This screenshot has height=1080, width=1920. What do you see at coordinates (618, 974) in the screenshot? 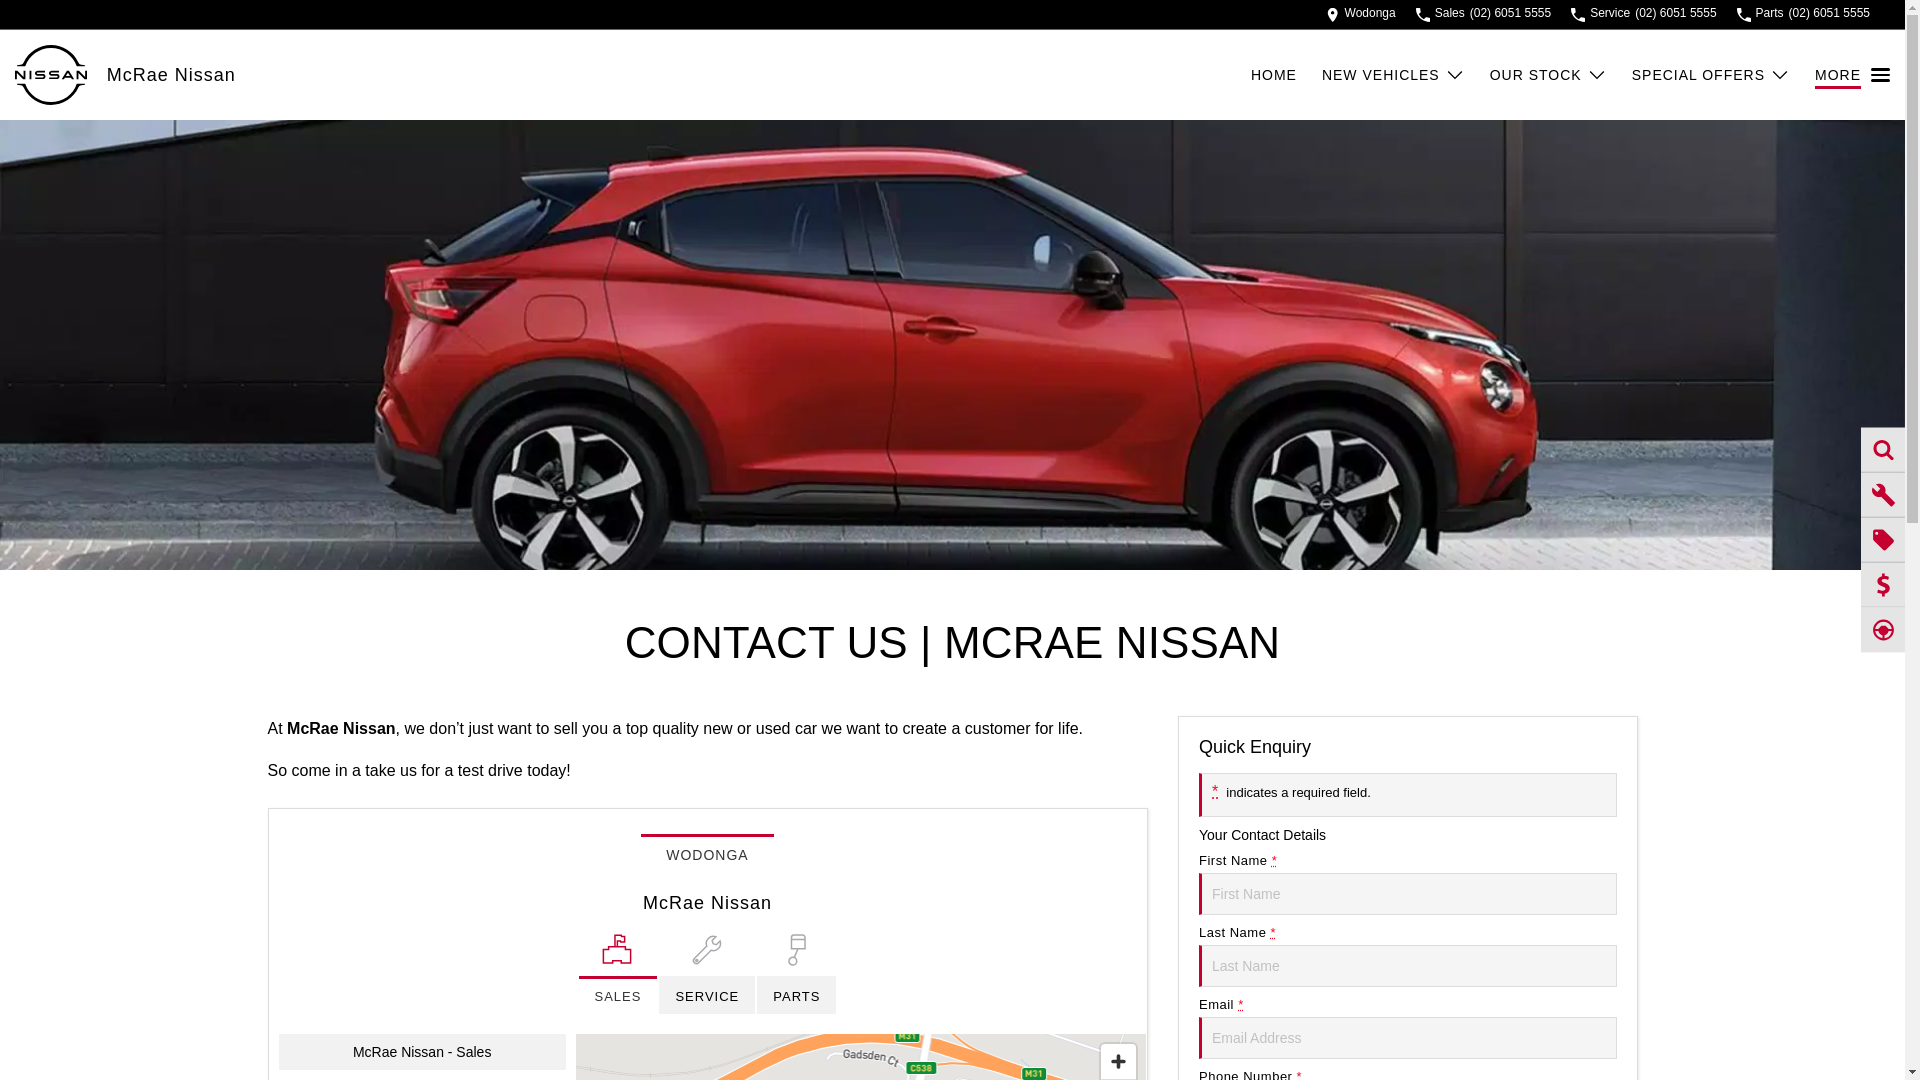
I see `SALES` at bounding box center [618, 974].